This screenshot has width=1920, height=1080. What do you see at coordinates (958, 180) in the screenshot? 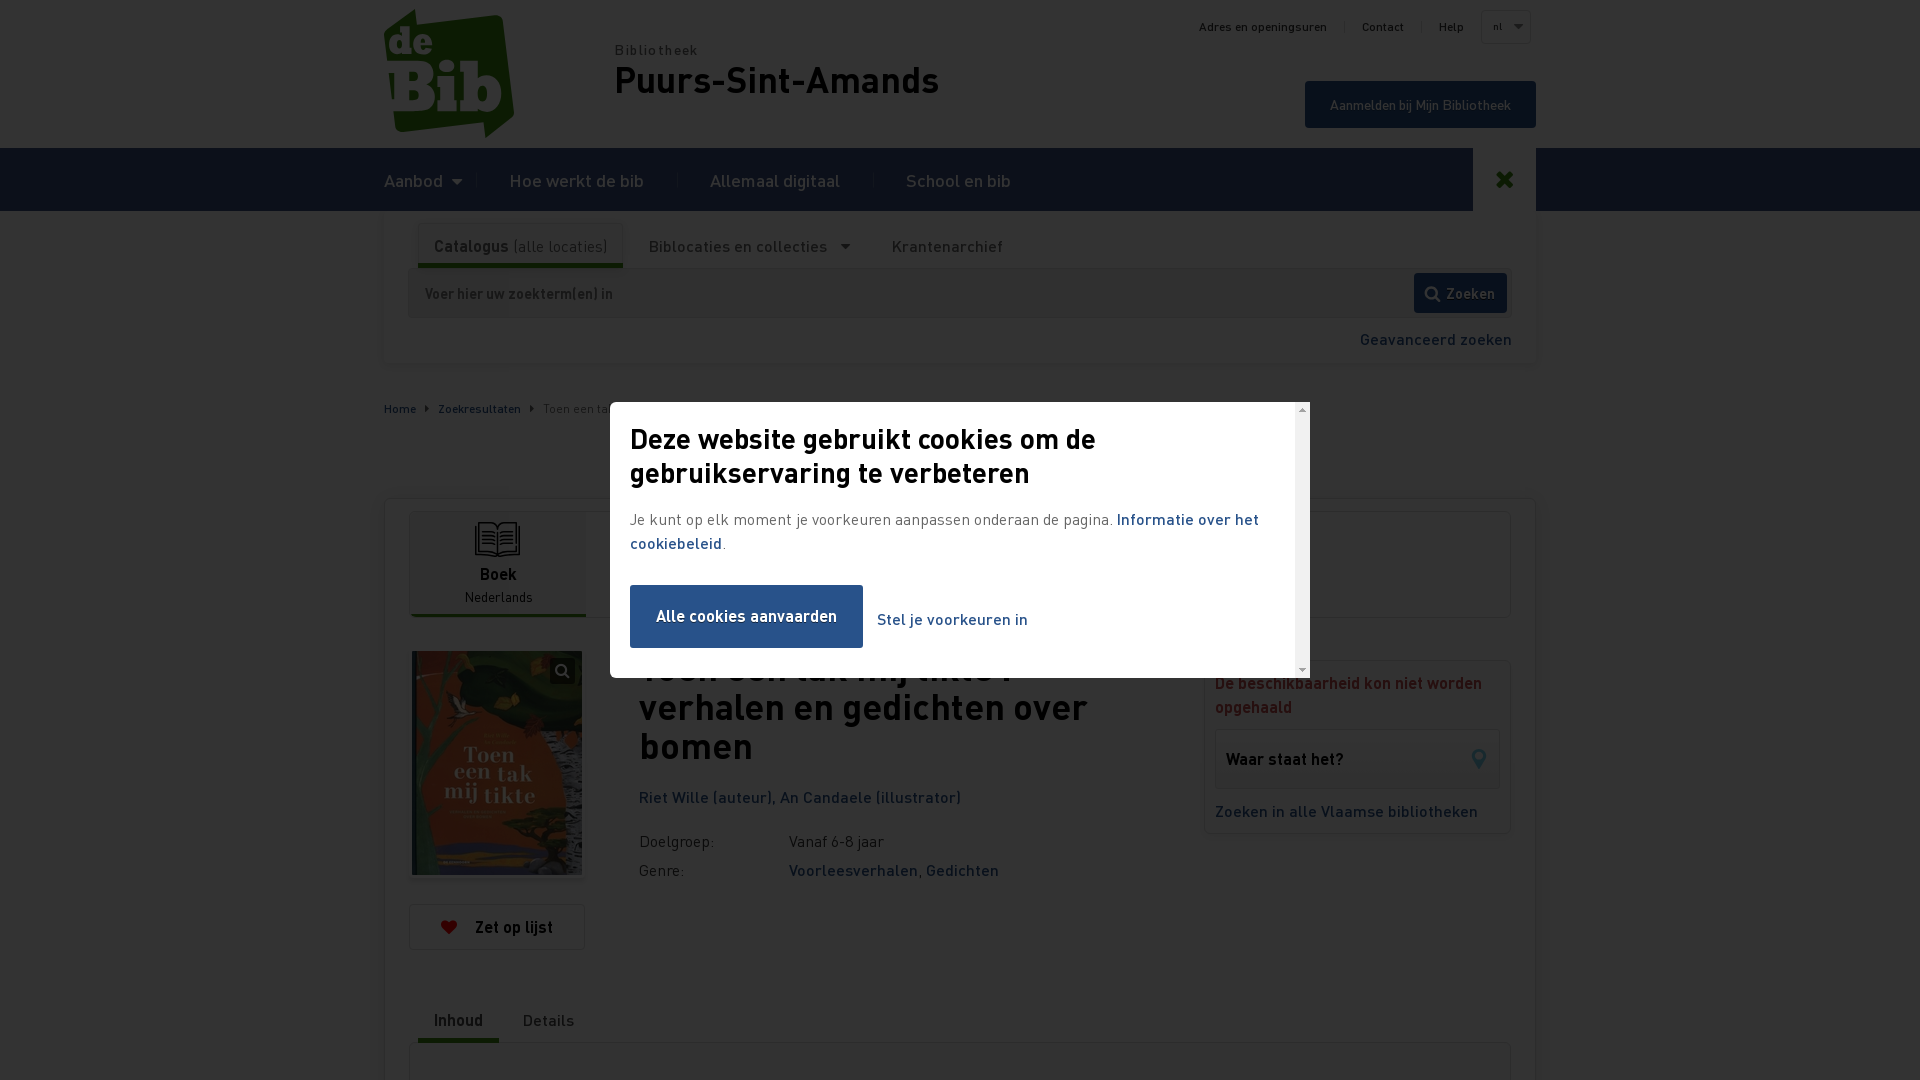
I see `School en bib` at bounding box center [958, 180].